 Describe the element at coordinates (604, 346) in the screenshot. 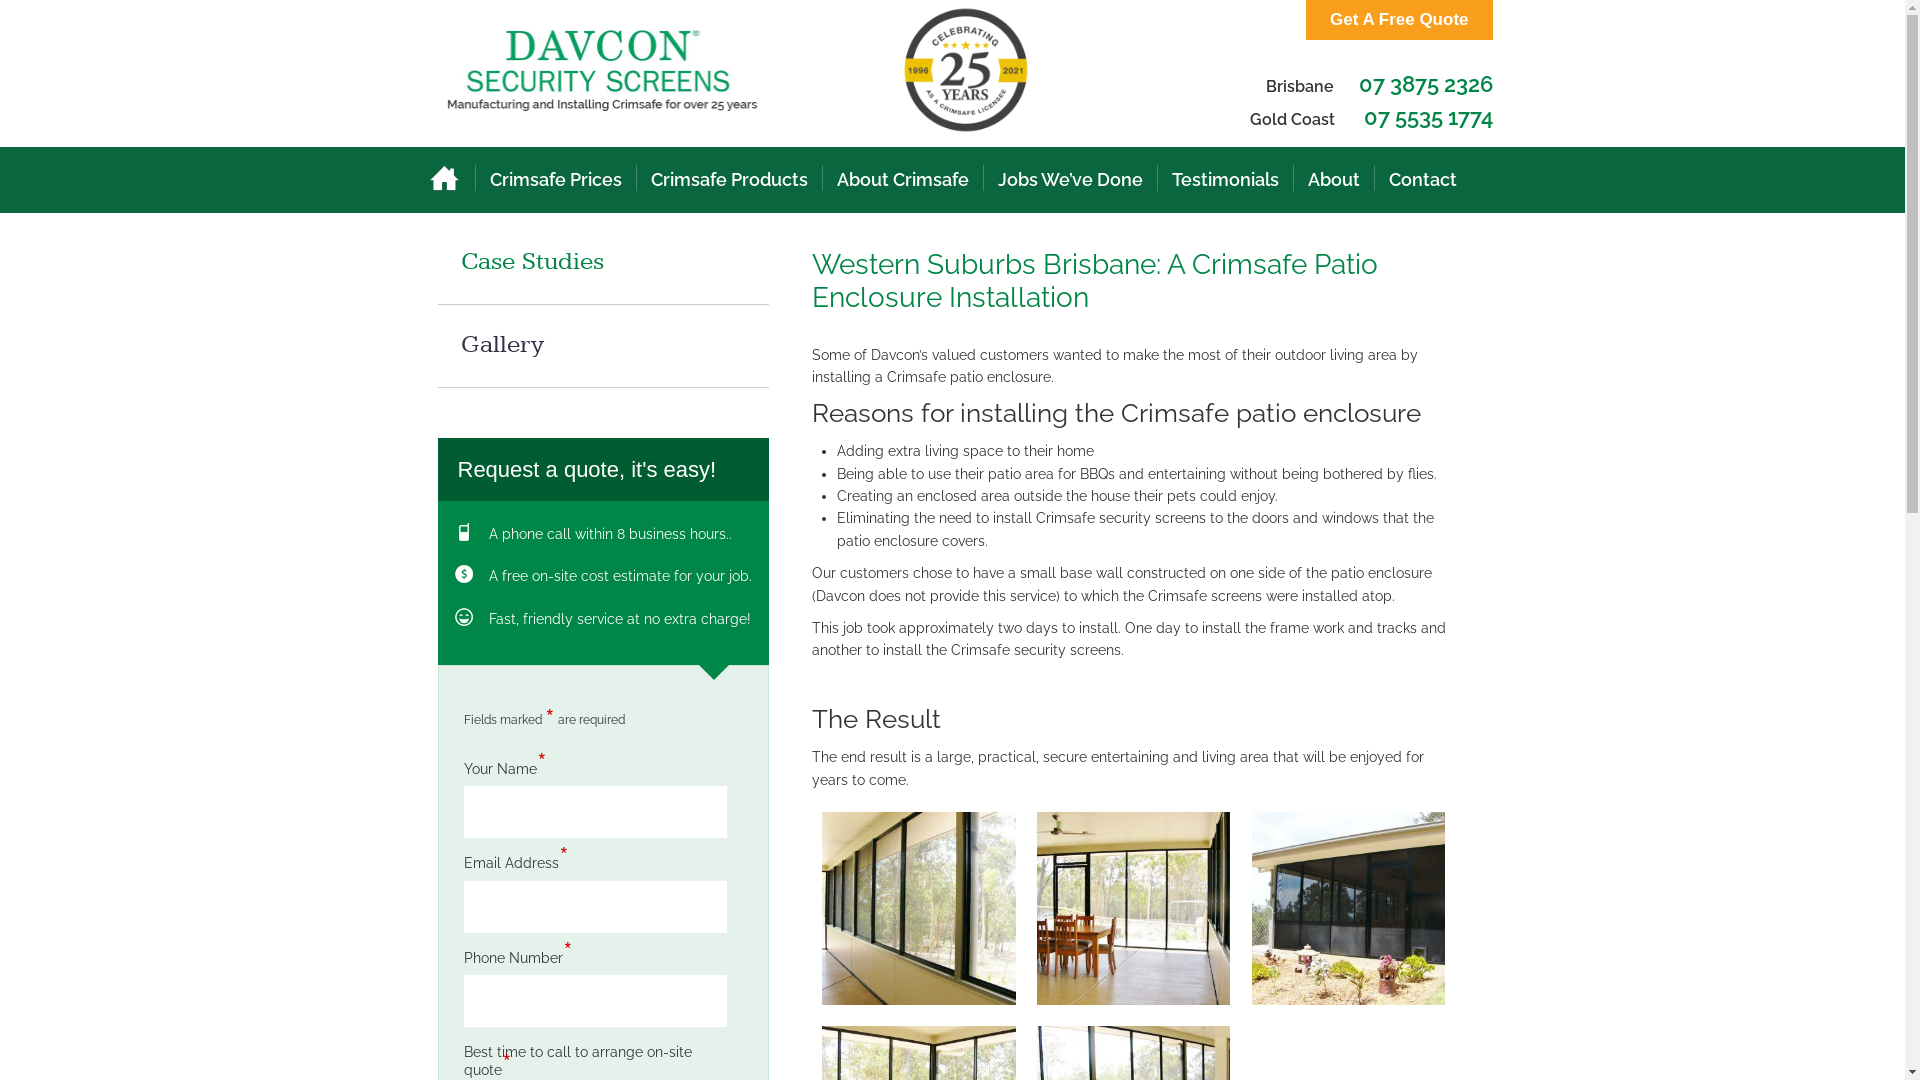

I see `Gallery` at that location.